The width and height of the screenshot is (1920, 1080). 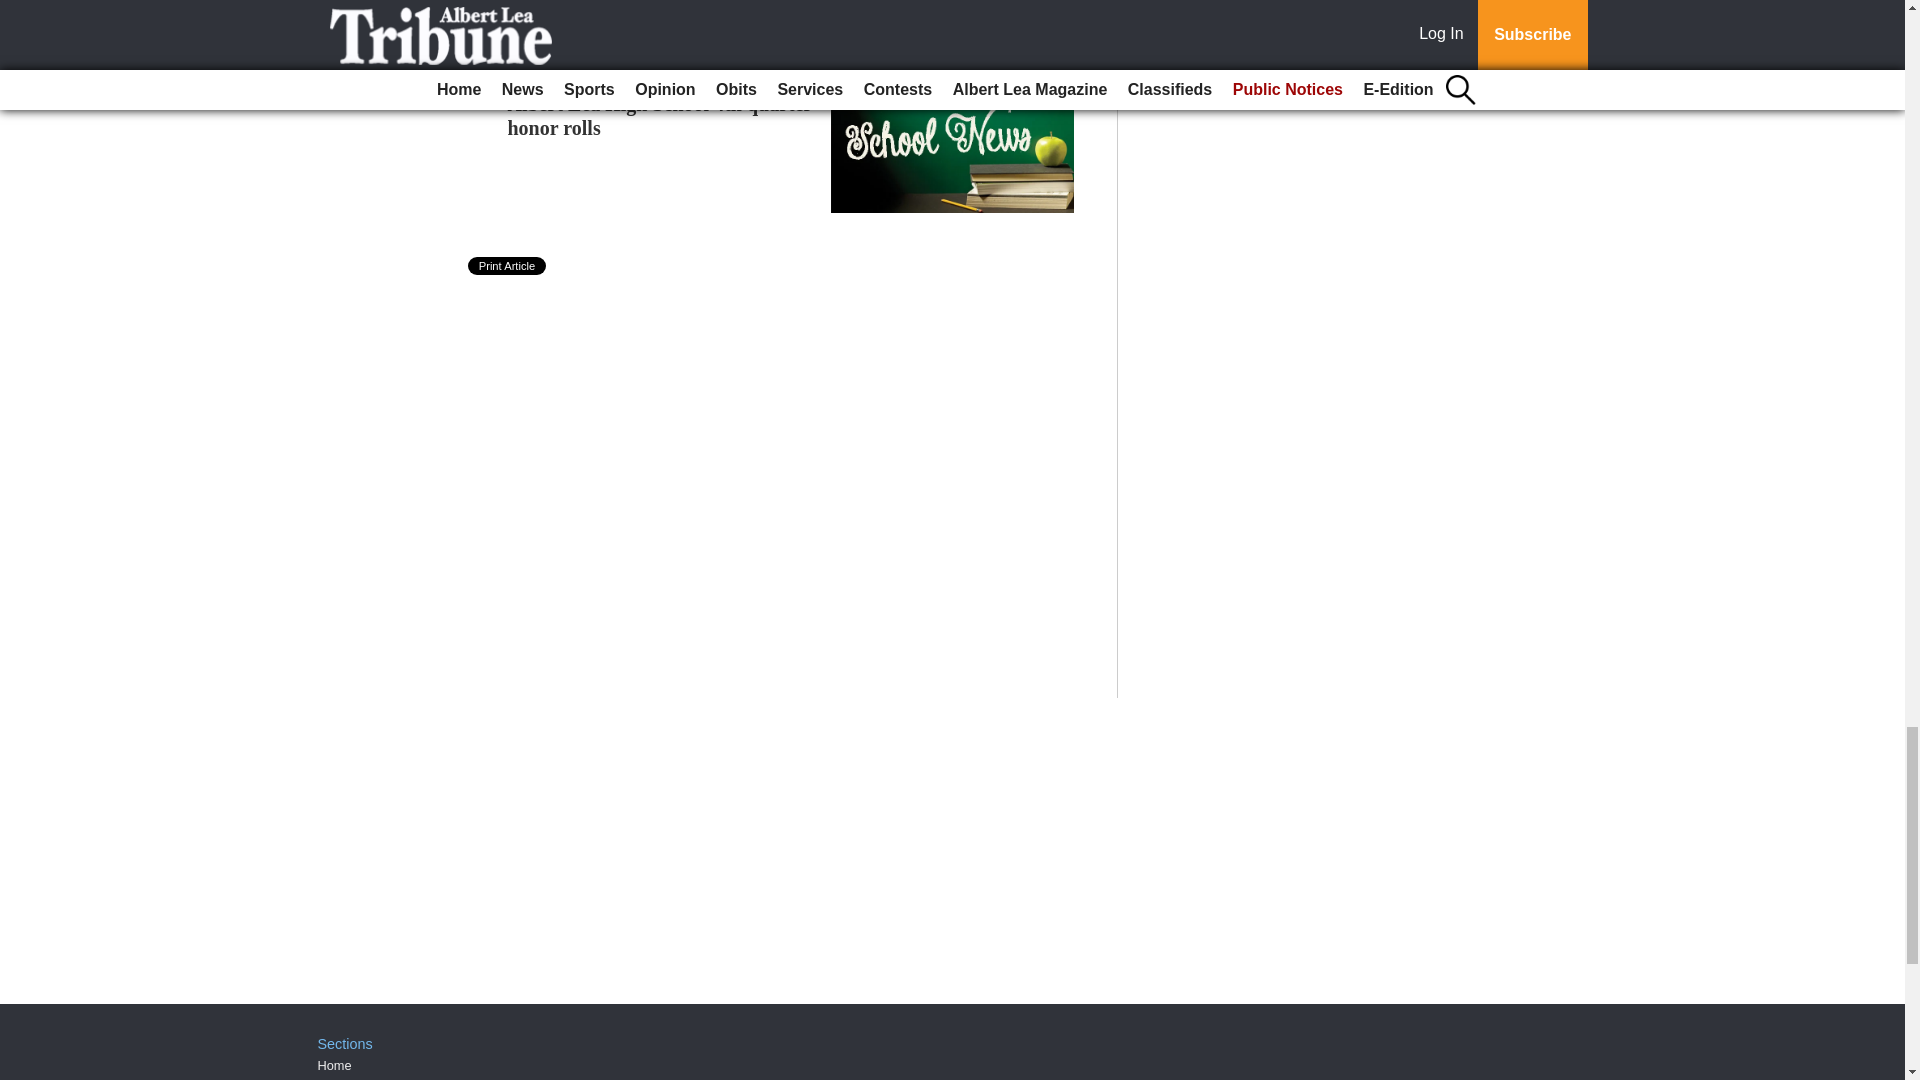 What do you see at coordinates (660, 116) in the screenshot?
I see `Albert Lea High School 4th quarter honor rolls` at bounding box center [660, 116].